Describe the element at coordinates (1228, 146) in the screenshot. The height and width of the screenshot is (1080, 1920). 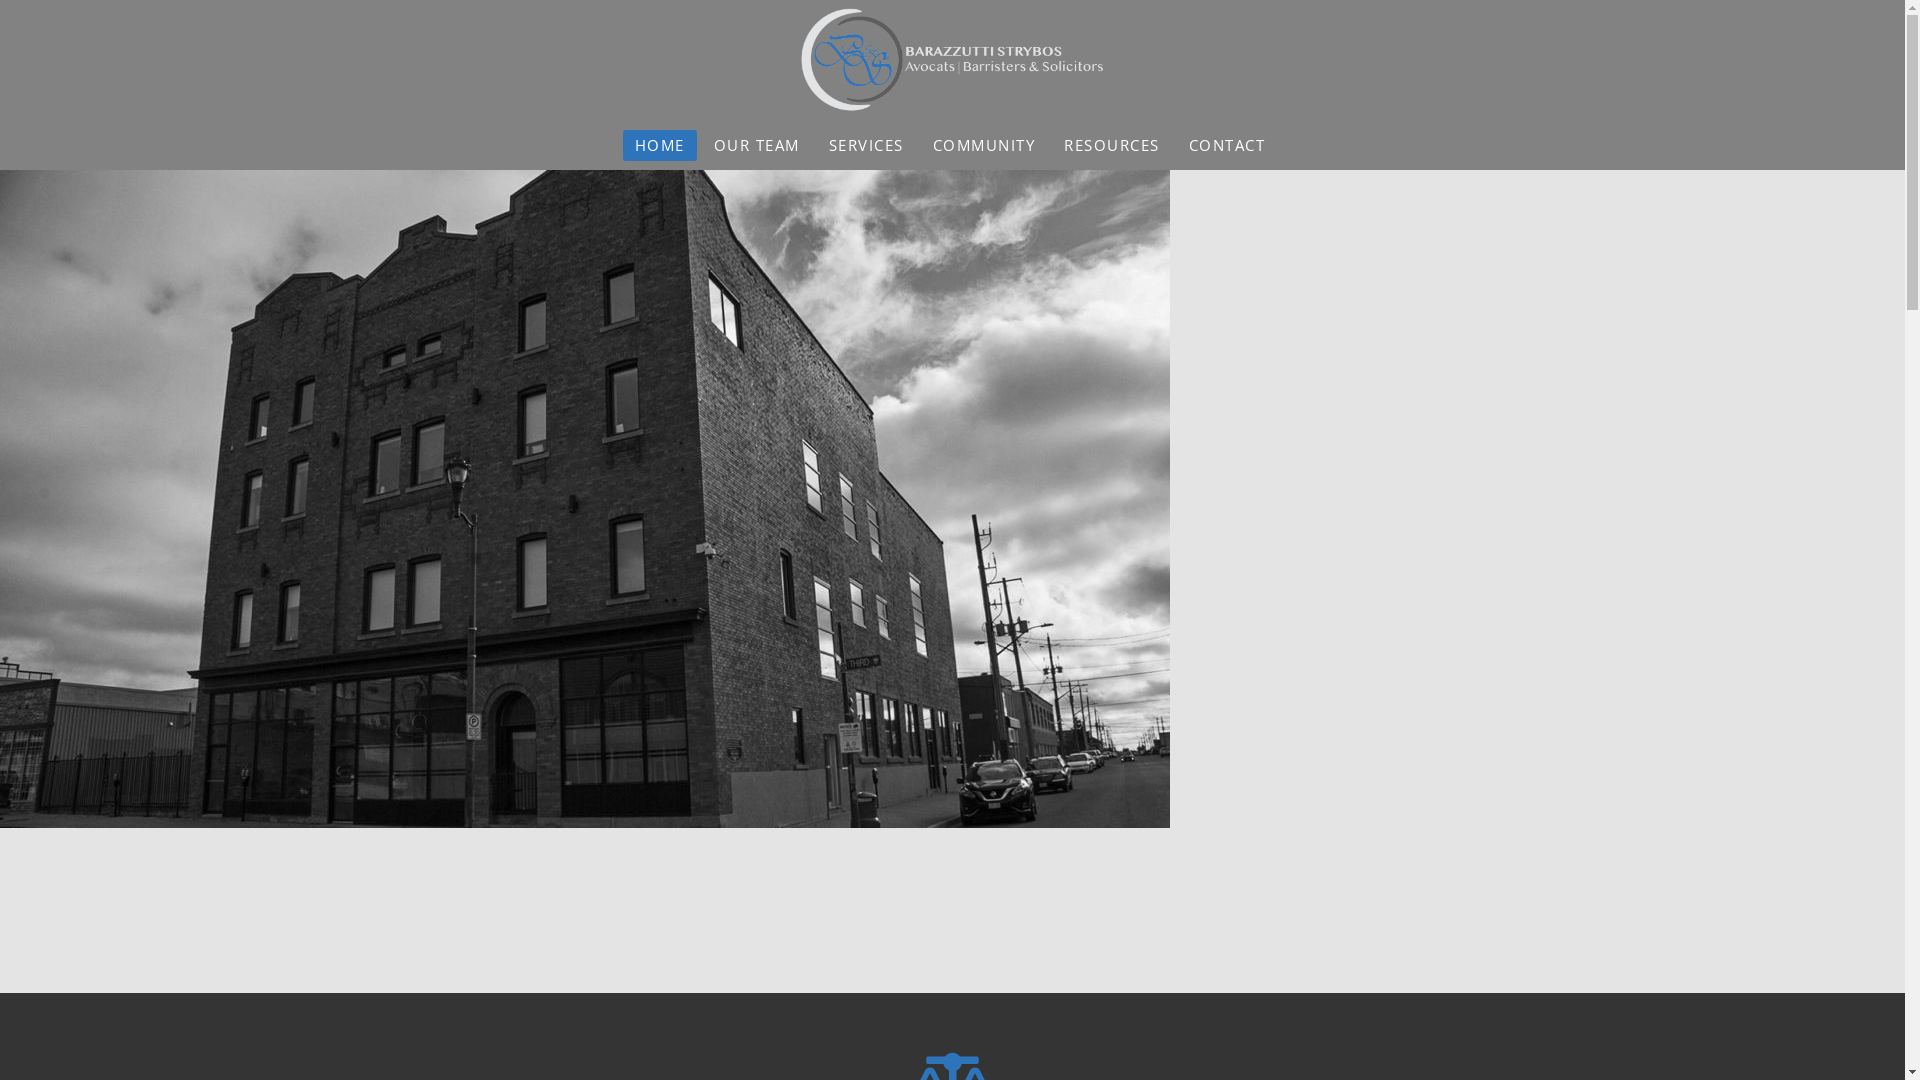
I see `CONTACT` at that location.